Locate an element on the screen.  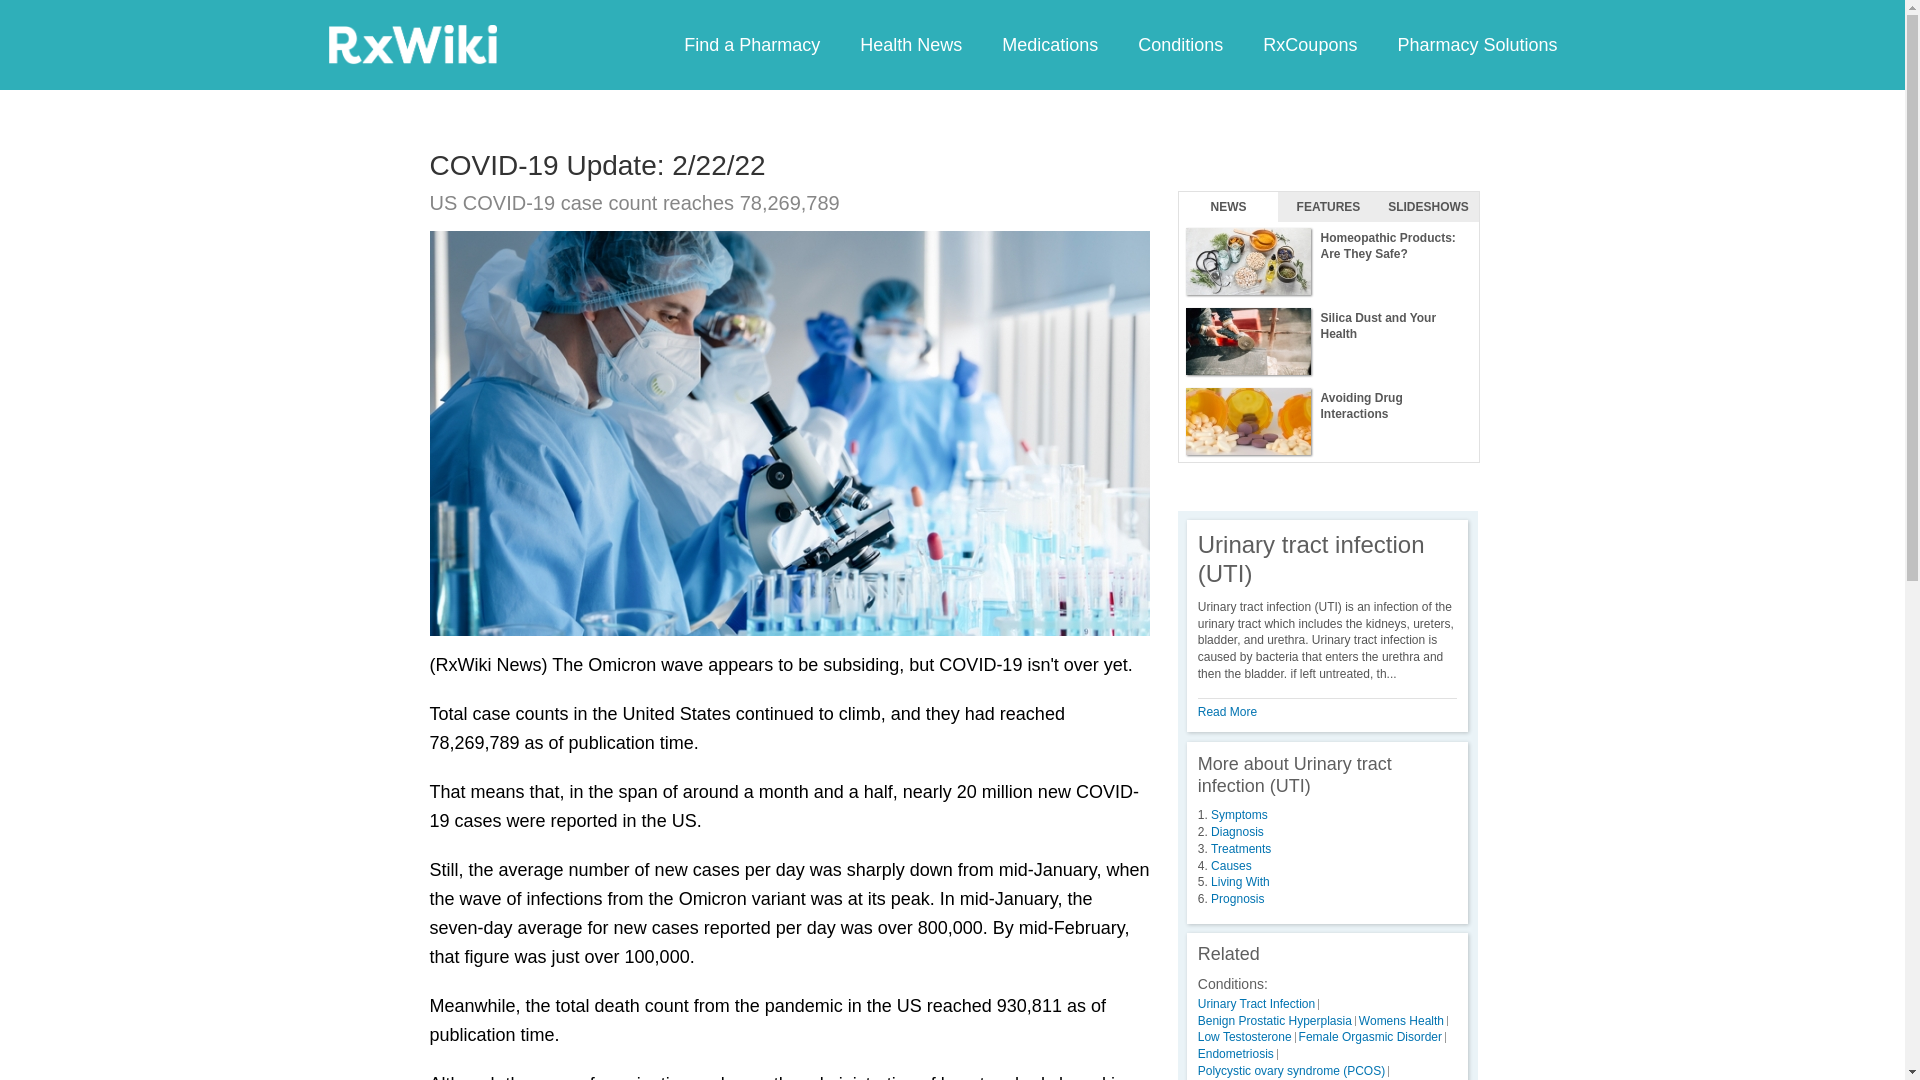
NEWS is located at coordinates (1228, 207).